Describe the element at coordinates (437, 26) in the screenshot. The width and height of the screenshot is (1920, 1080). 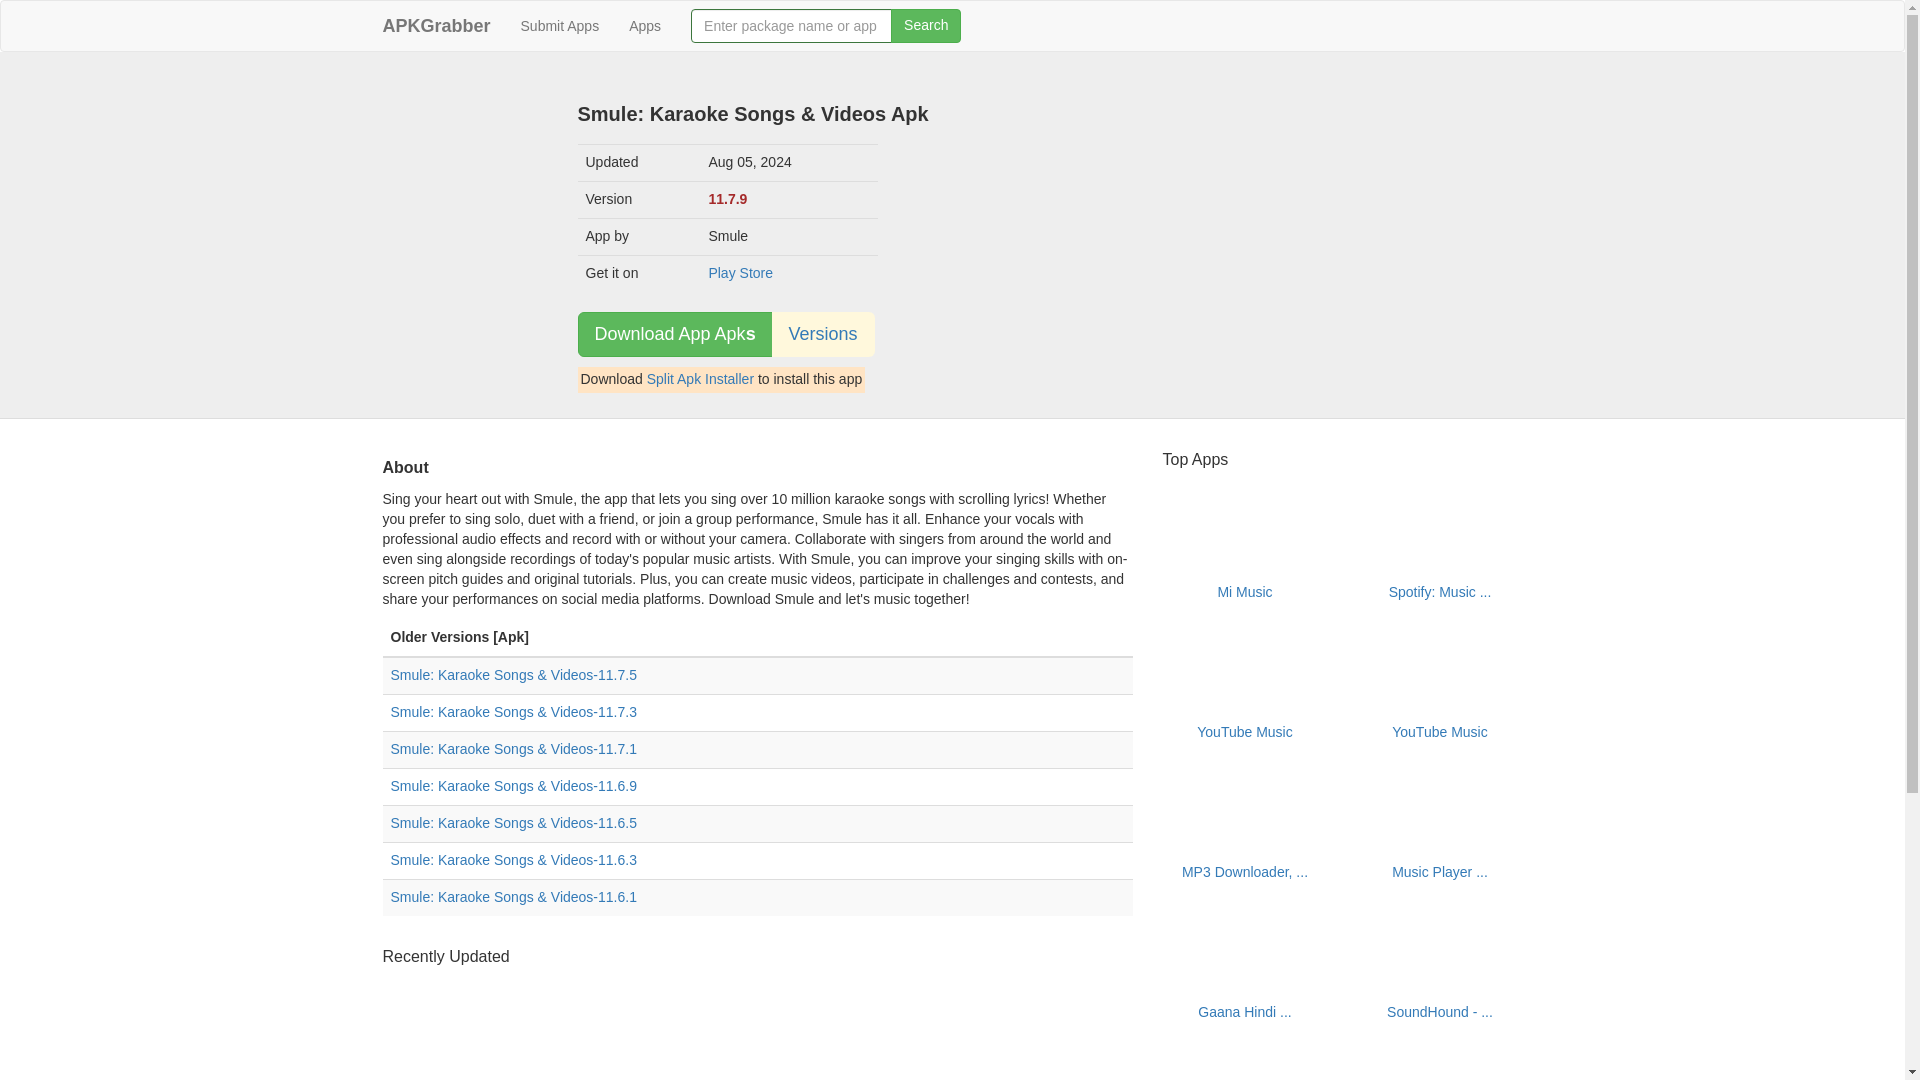
I see `download apks` at that location.